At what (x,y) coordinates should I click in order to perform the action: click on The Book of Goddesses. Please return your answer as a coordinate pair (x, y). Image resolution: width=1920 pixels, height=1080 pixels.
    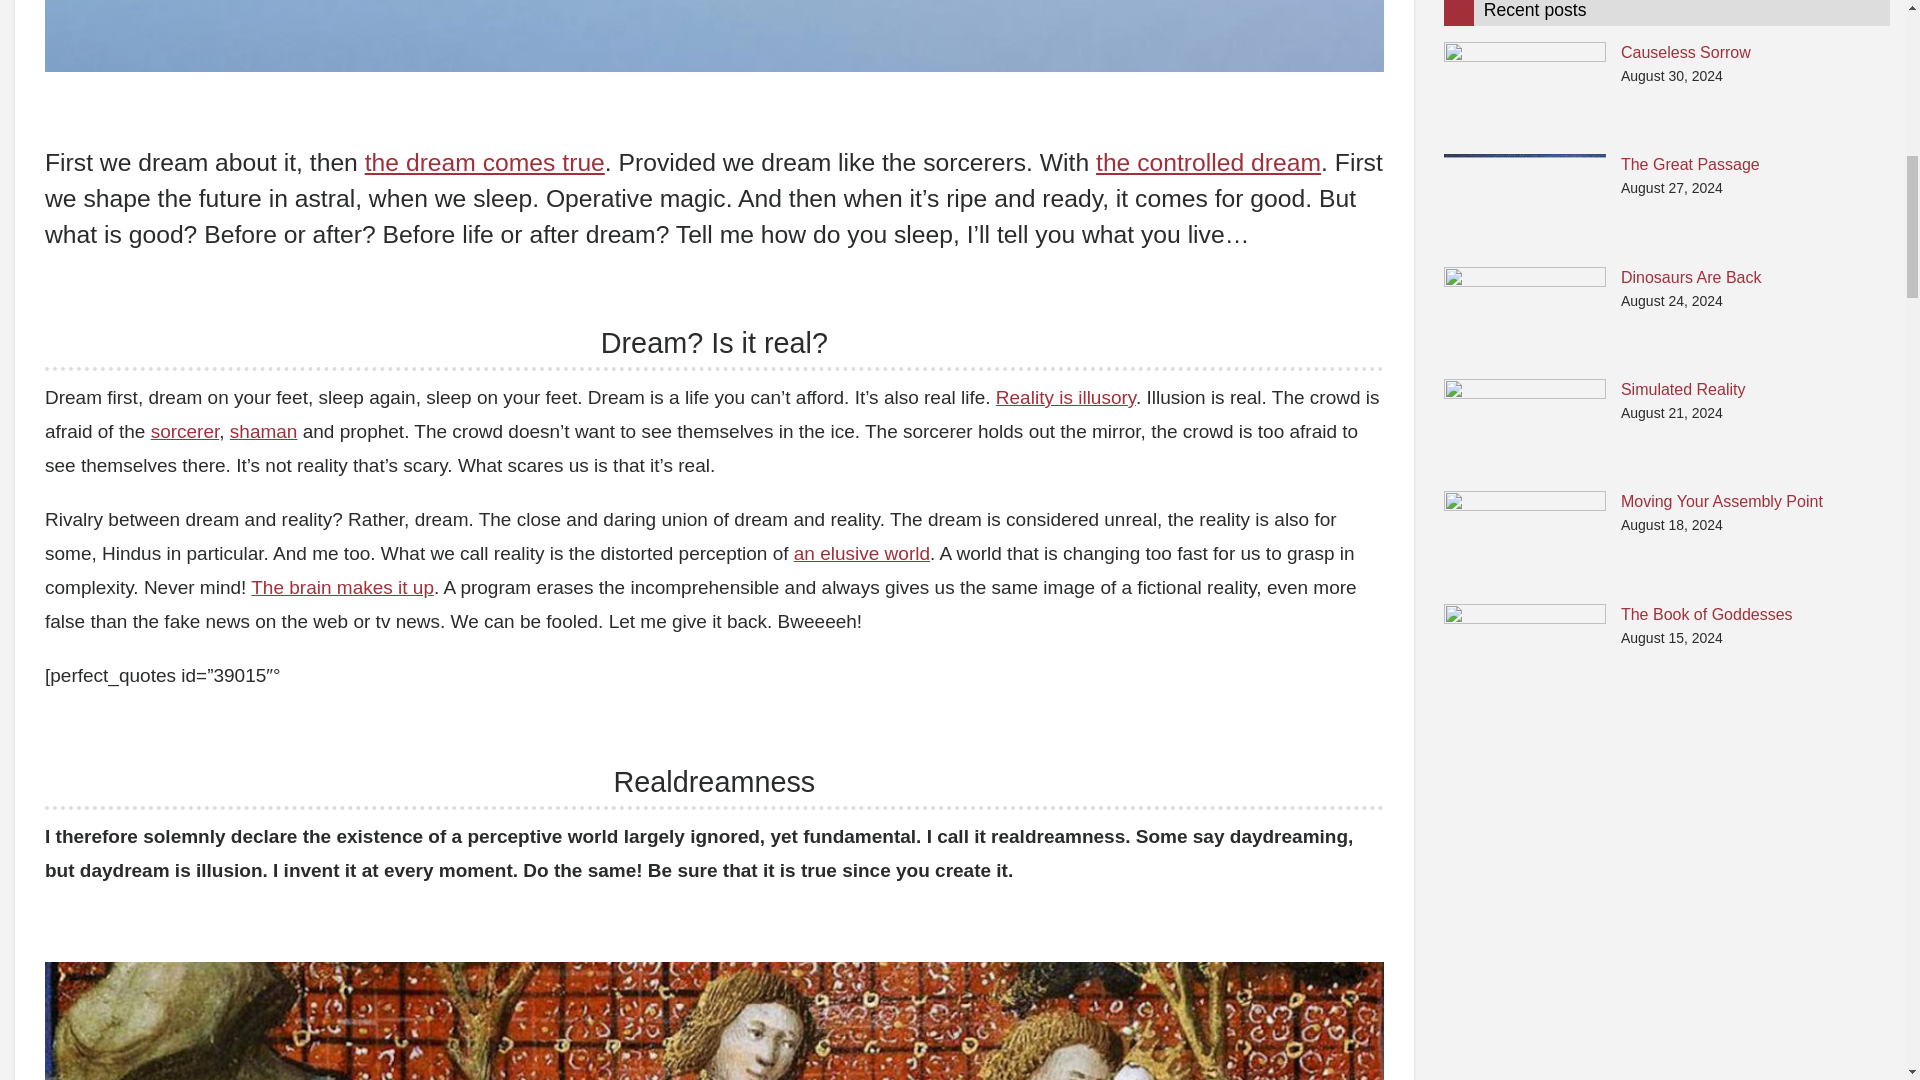
    Looking at the image, I should click on (1524, 650).